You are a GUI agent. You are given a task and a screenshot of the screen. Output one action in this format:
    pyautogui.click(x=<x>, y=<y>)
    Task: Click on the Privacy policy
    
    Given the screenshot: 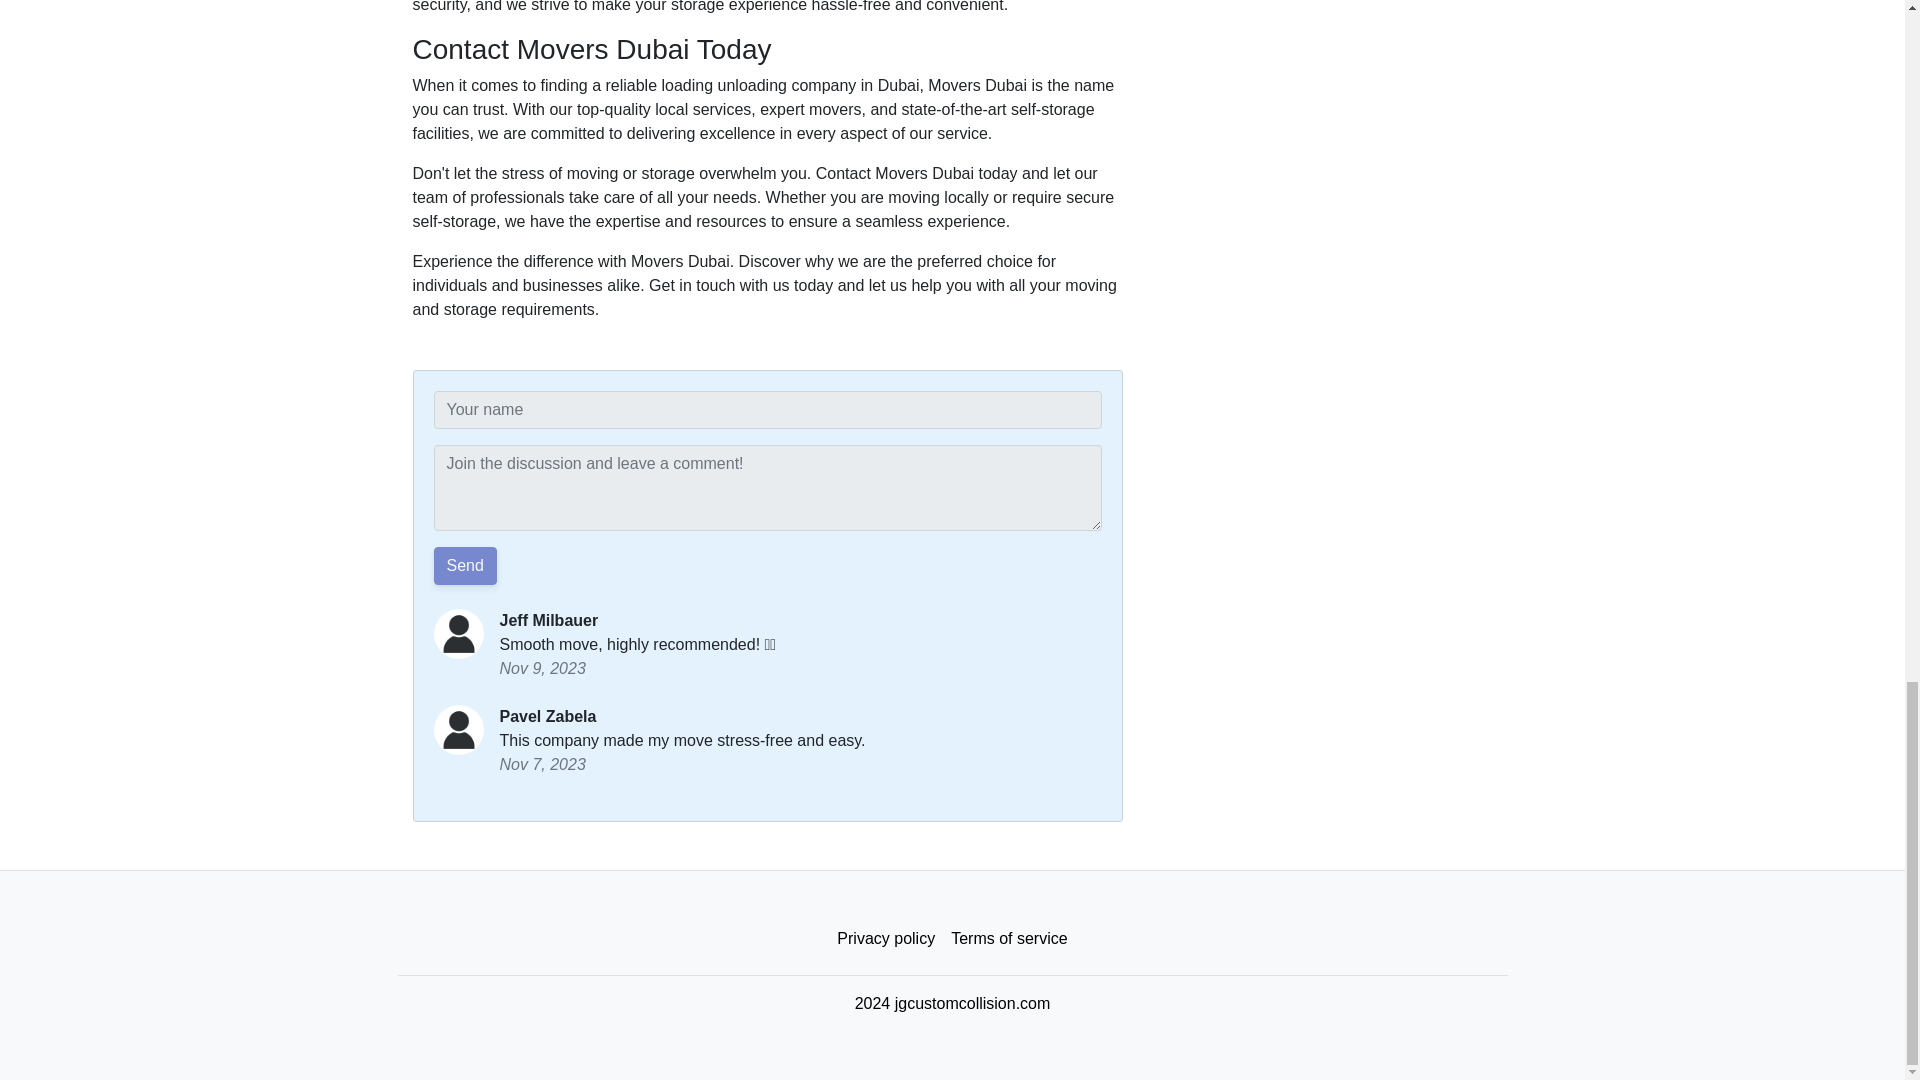 What is the action you would take?
    pyautogui.click(x=886, y=939)
    